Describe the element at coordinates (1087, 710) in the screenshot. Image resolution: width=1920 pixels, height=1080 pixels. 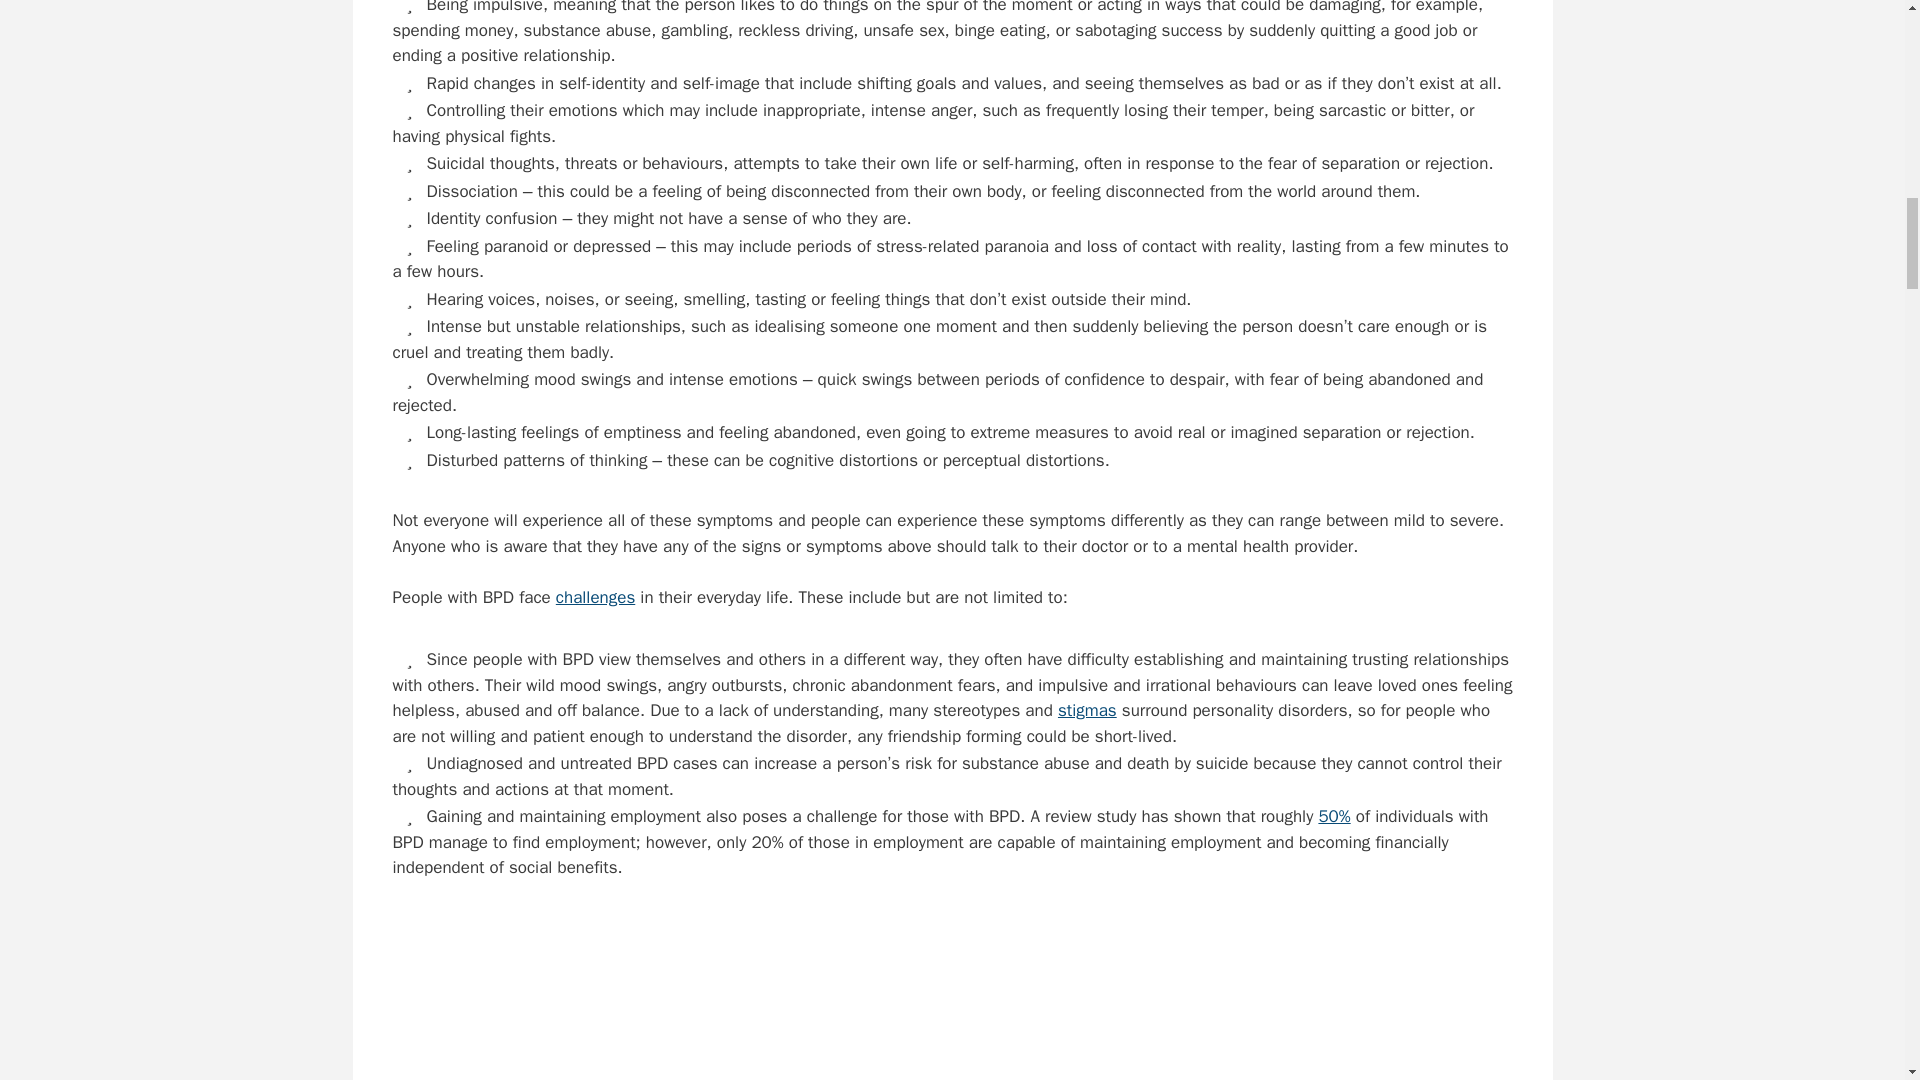
I see `stigmas` at that location.